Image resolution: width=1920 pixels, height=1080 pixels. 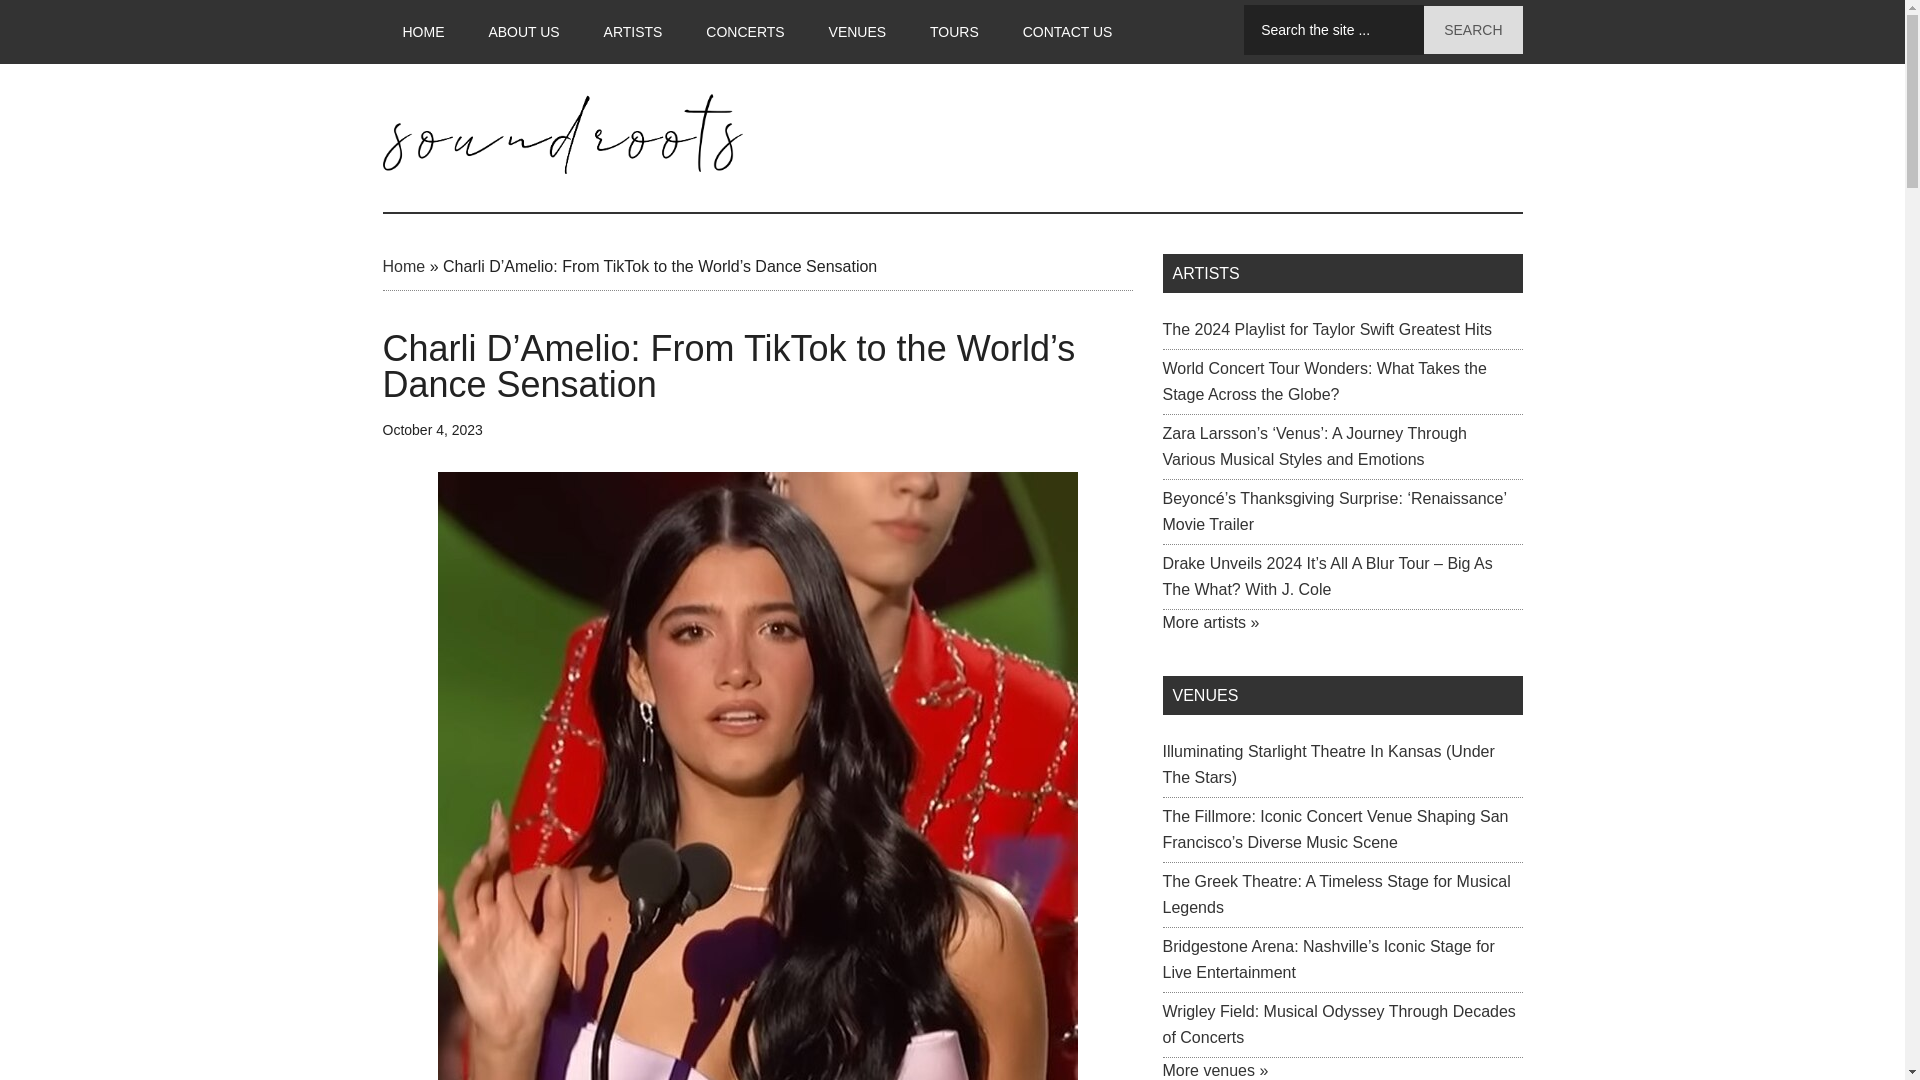 What do you see at coordinates (857, 32) in the screenshot?
I see `VENUES` at bounding box center [857, 32].